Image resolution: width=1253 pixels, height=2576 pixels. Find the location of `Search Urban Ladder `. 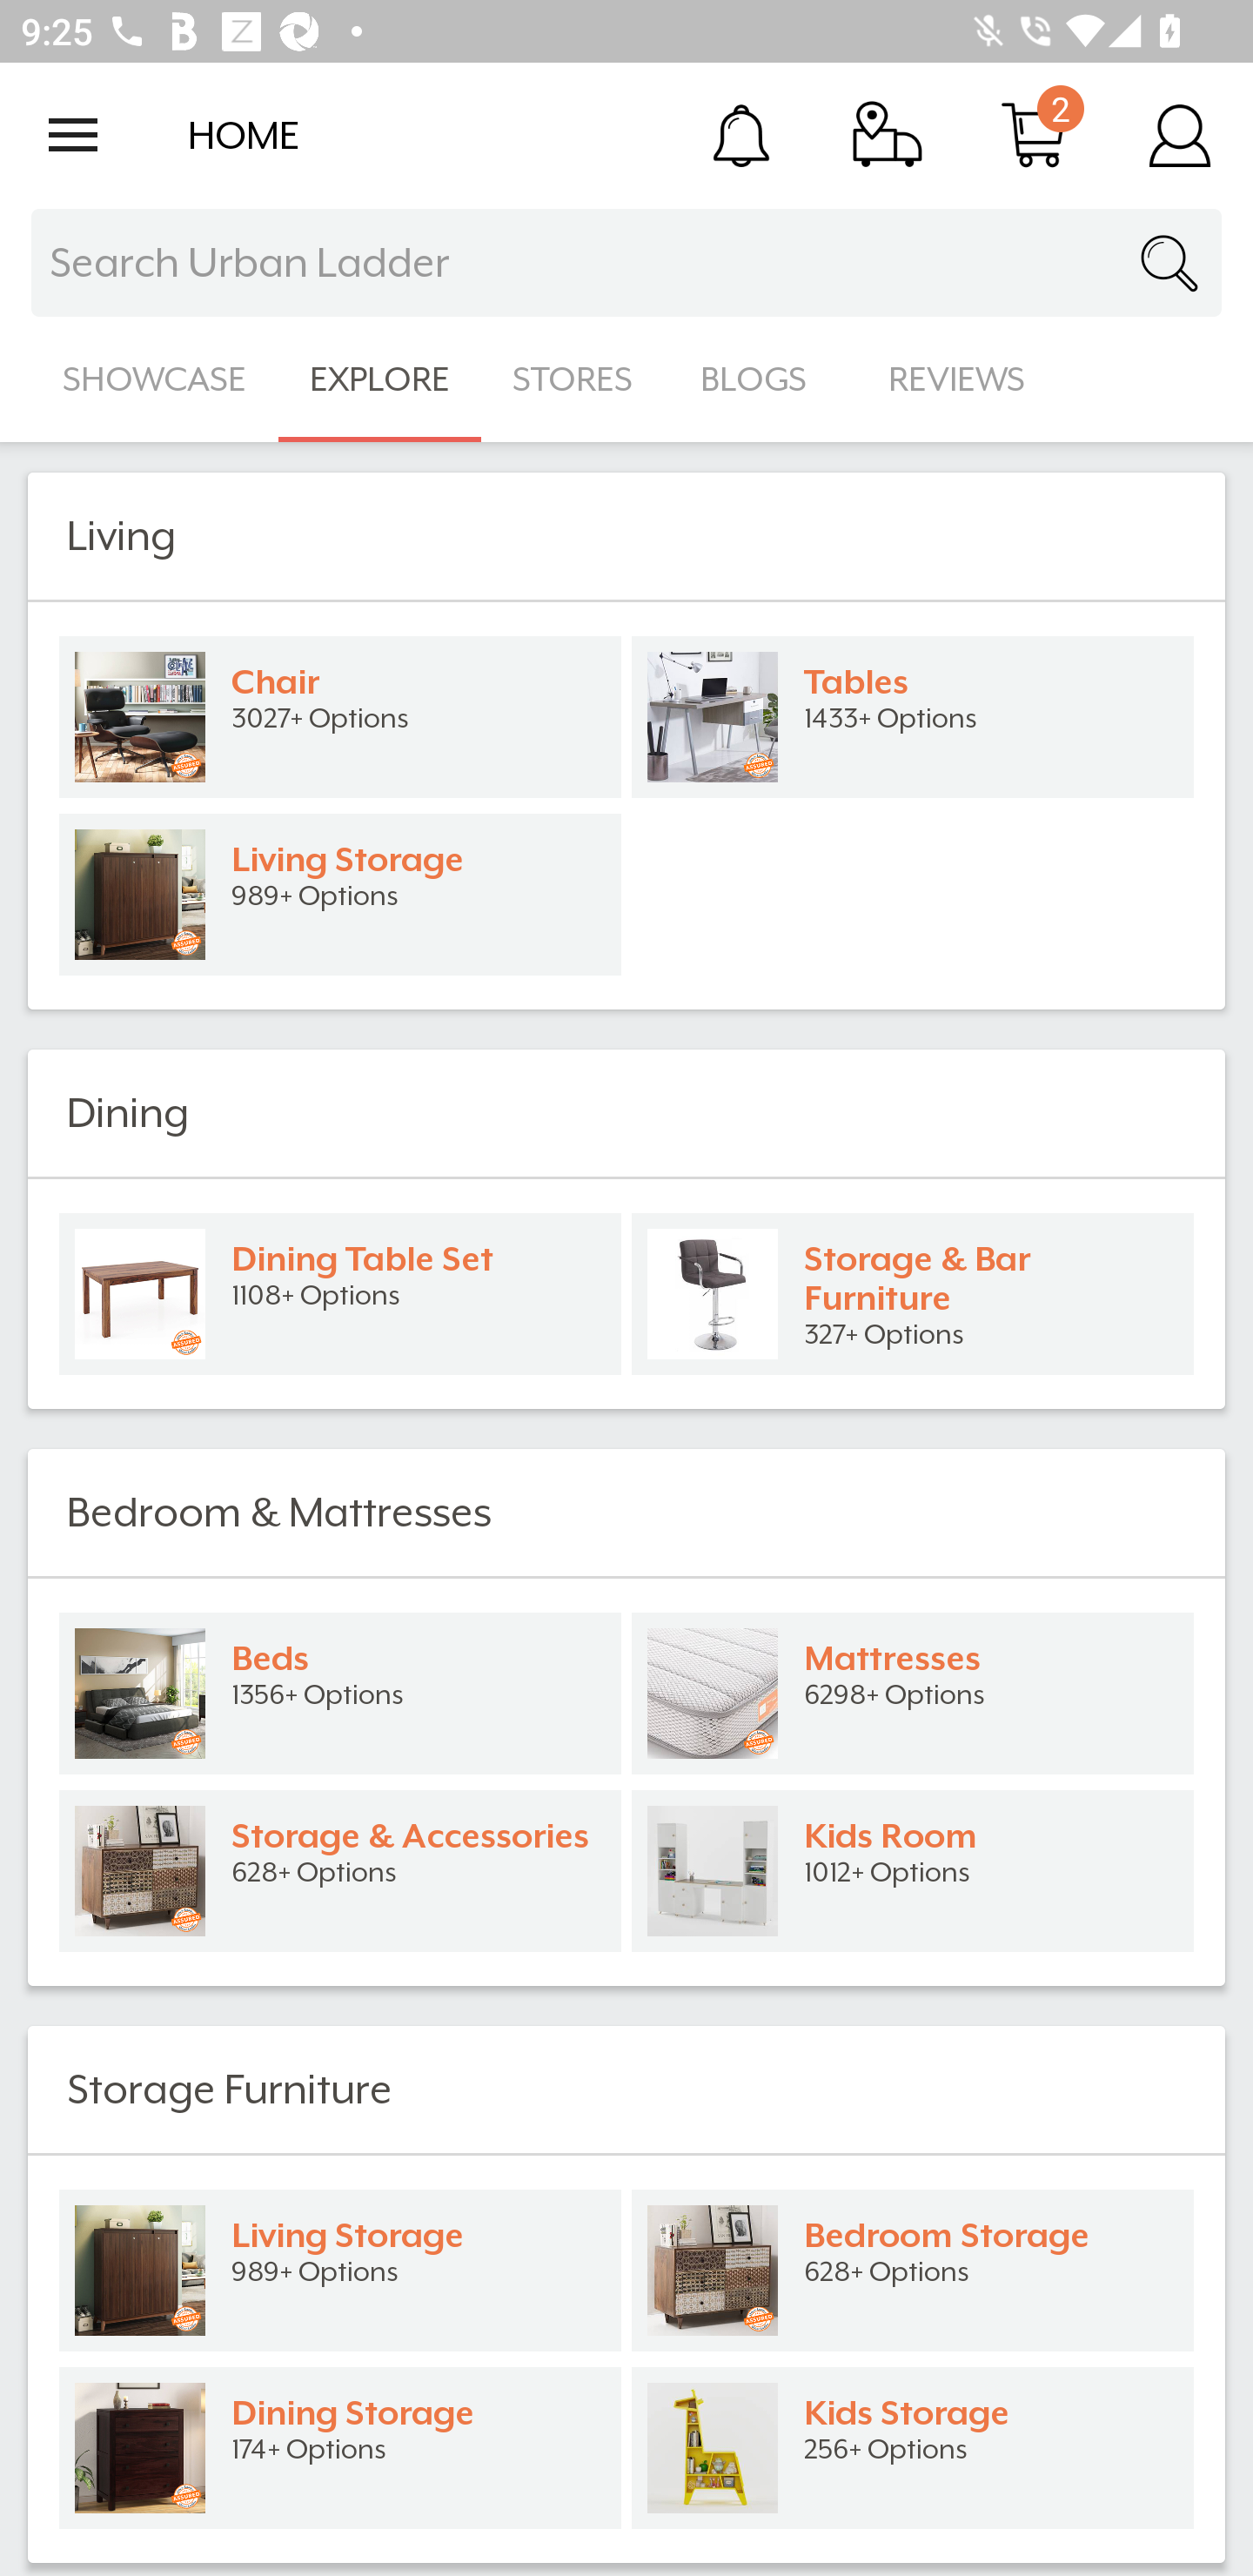

Search Urban Ladder  is located at coordinates (626, 263).